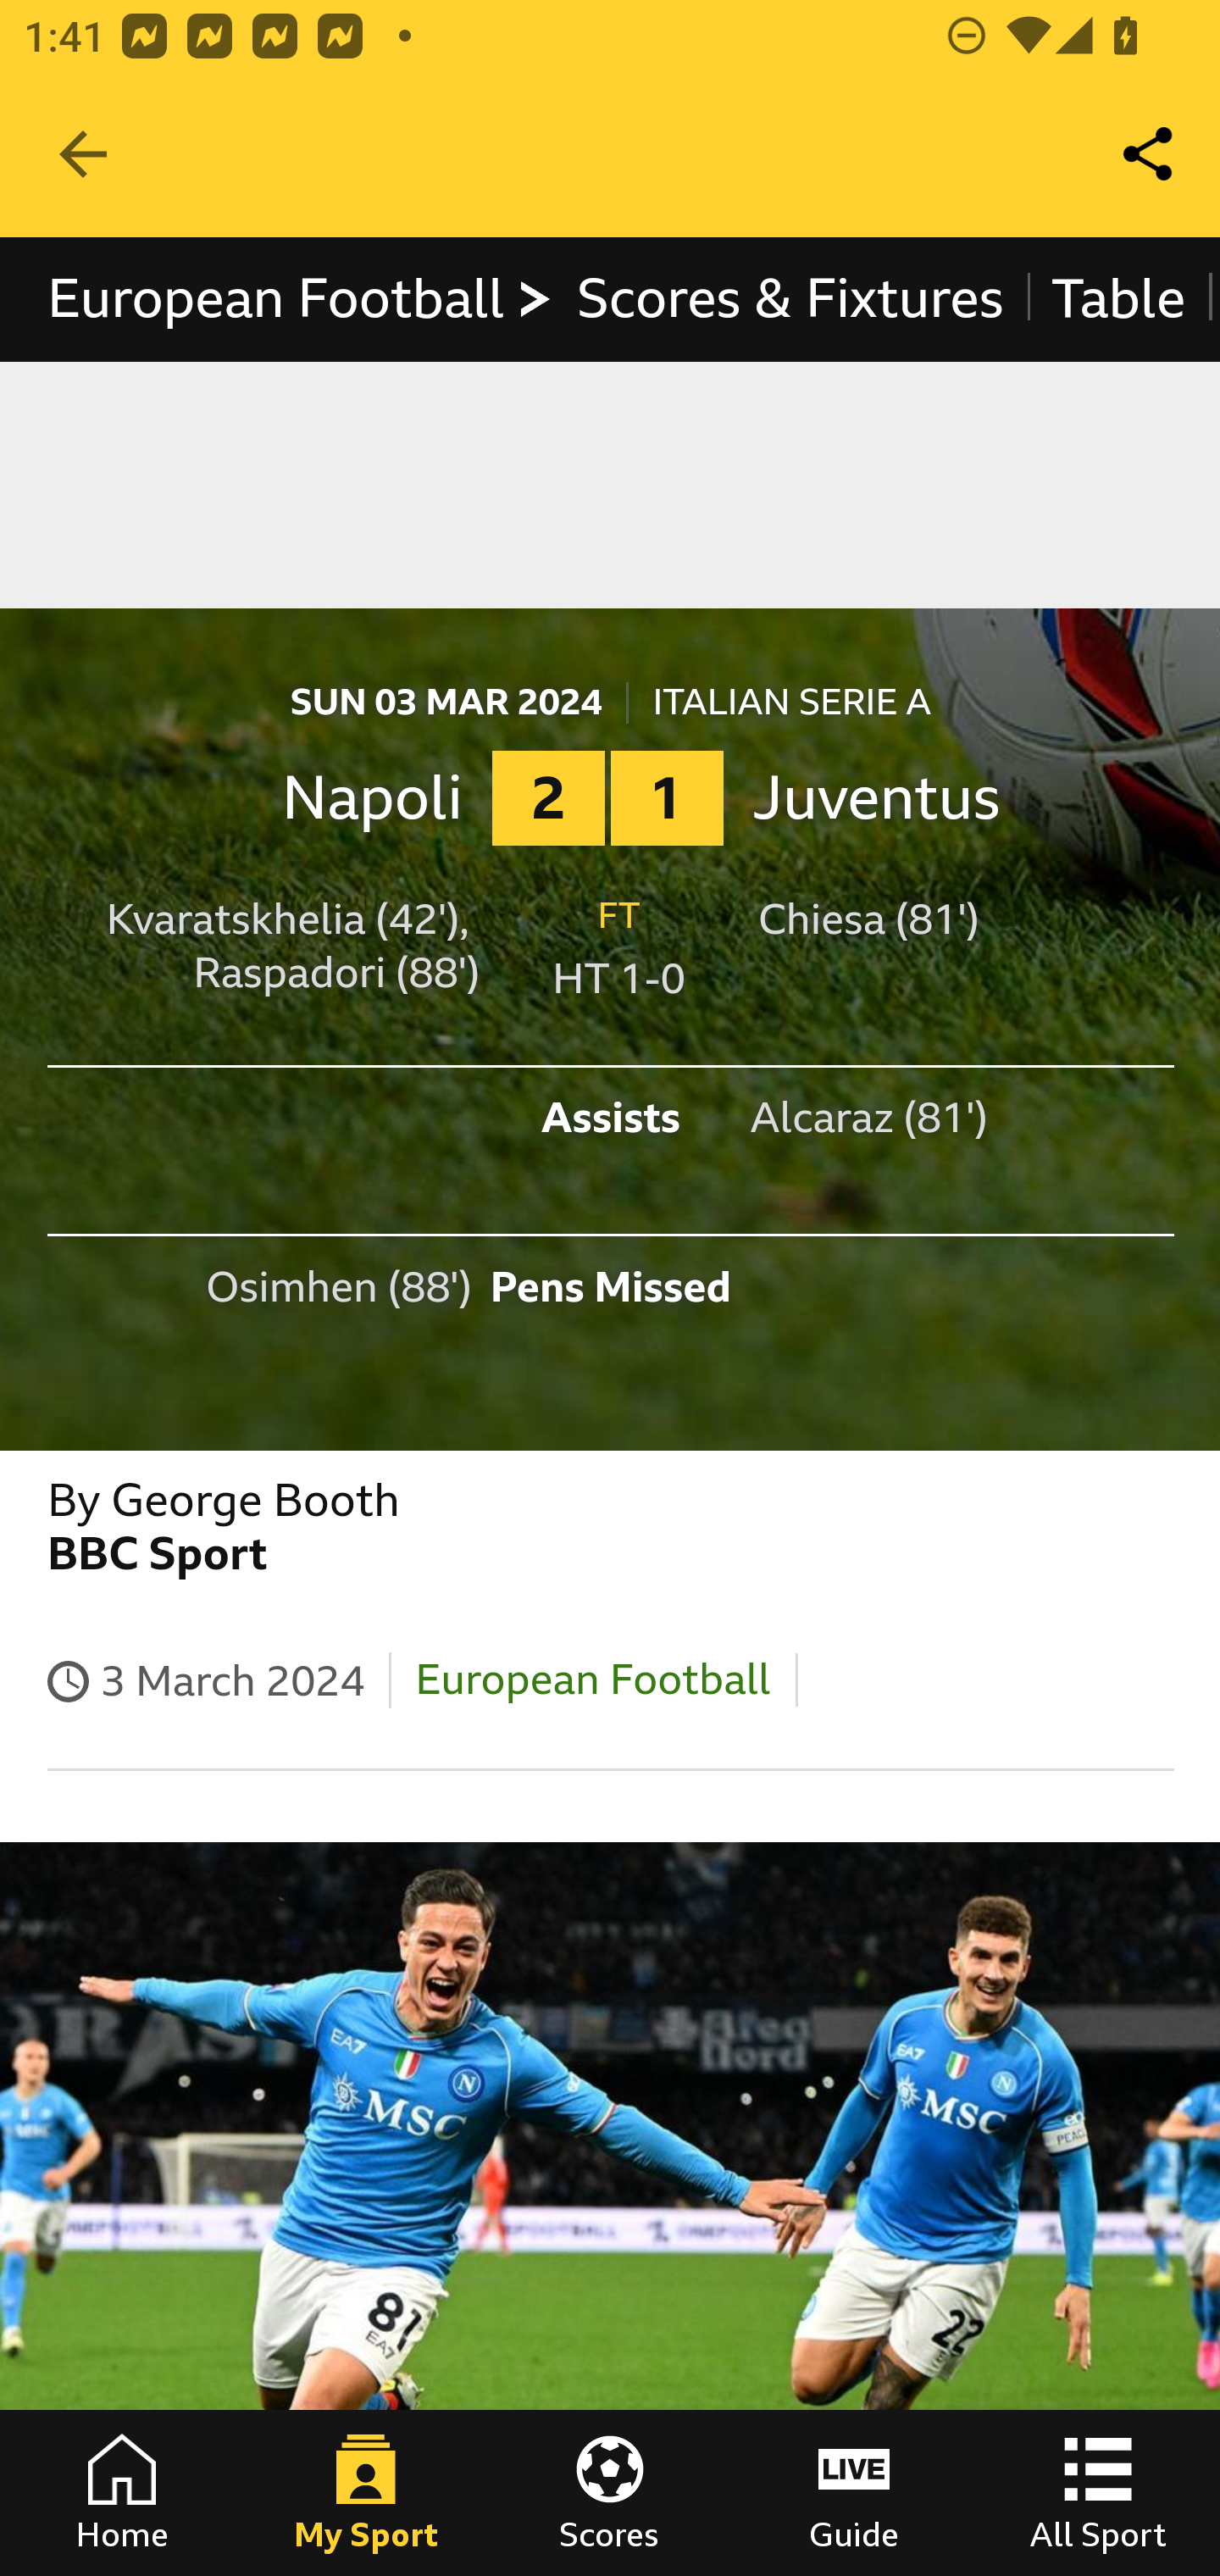 The image size is (1220, 2576). What do you see at coordinates (122, 2493) in the screenshot?
I see `Home` at bounding box center [122, 2493].